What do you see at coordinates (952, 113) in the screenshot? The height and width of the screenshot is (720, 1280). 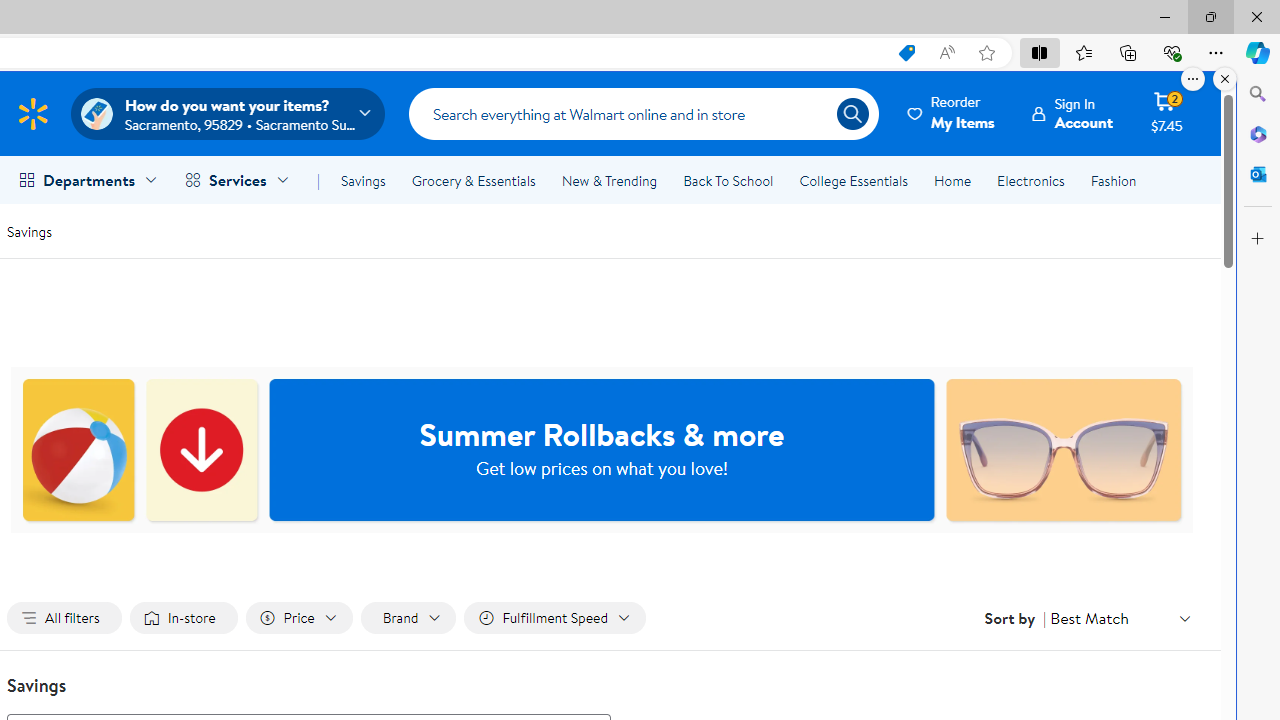 I see `ReorderMy Items` at bounding box center [952, 113].